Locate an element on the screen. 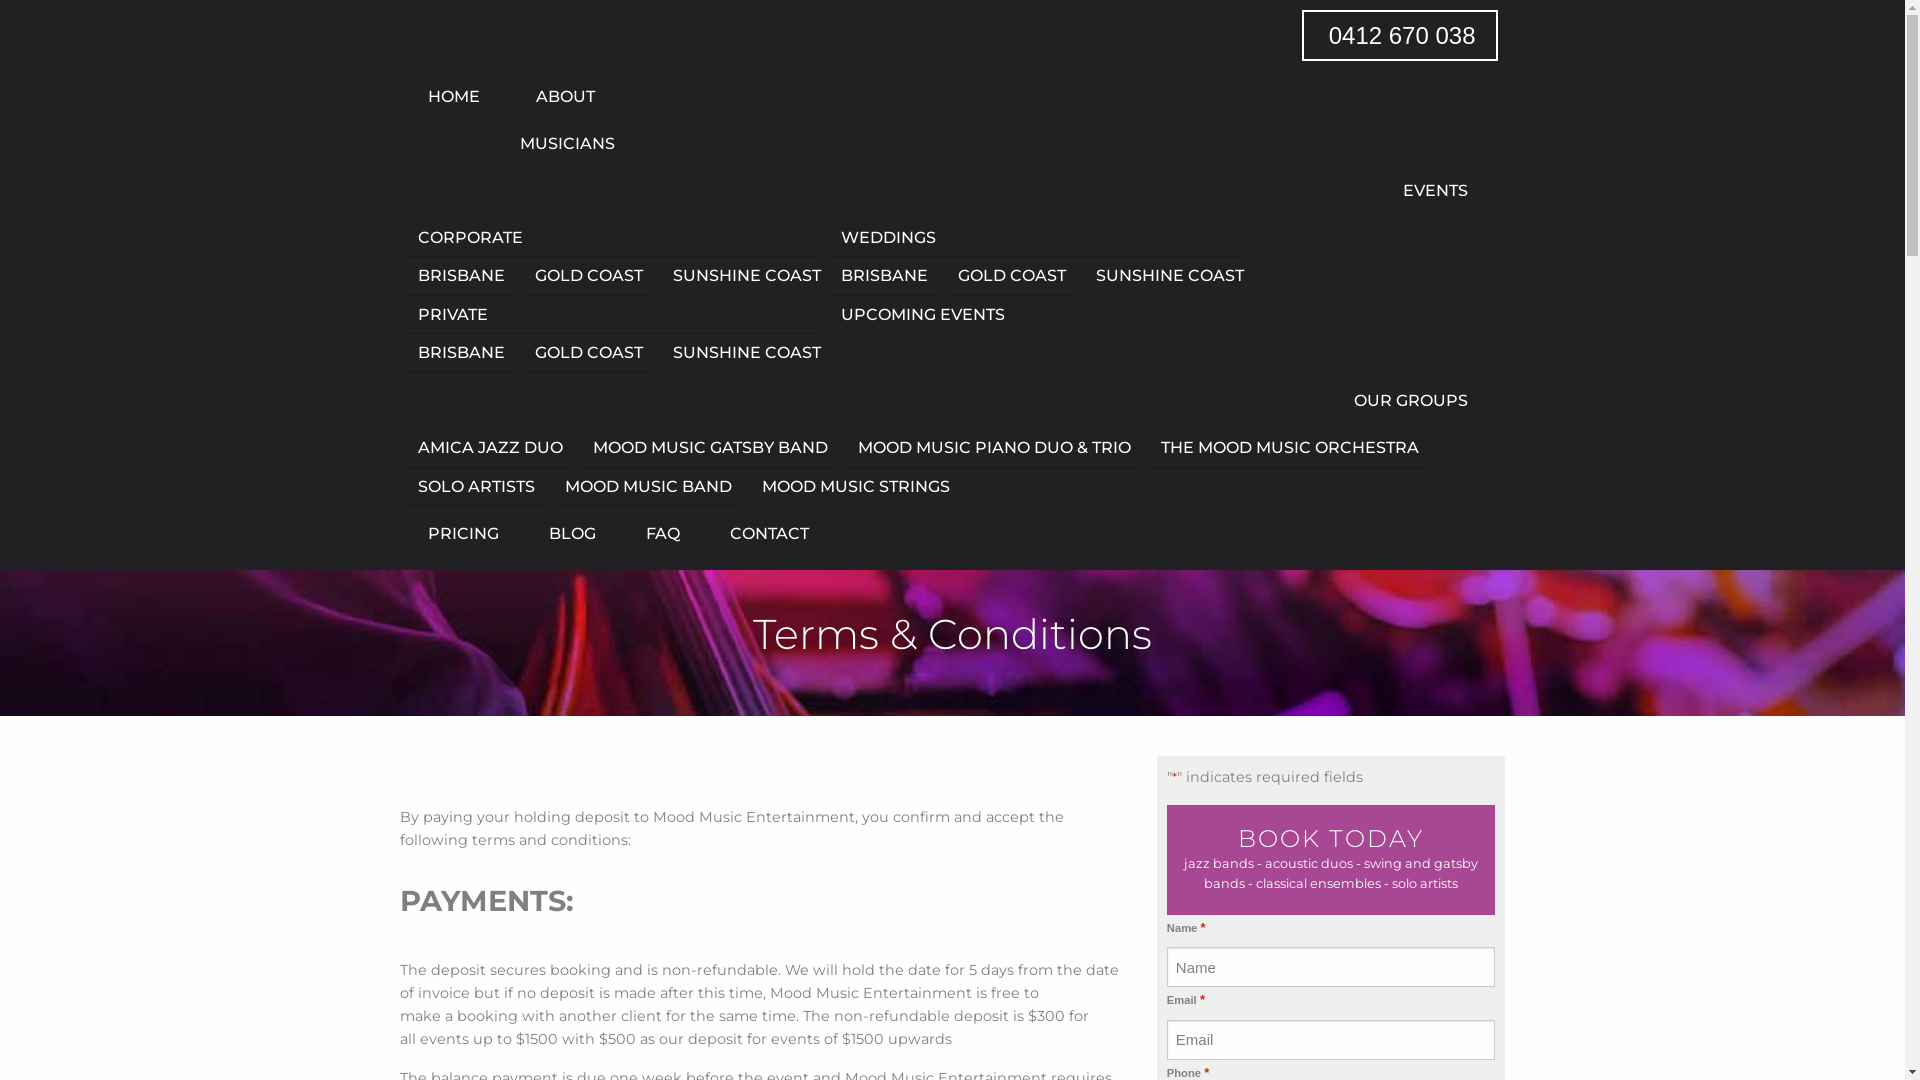  OUR GROUPS is located at coordinates (948, 401).